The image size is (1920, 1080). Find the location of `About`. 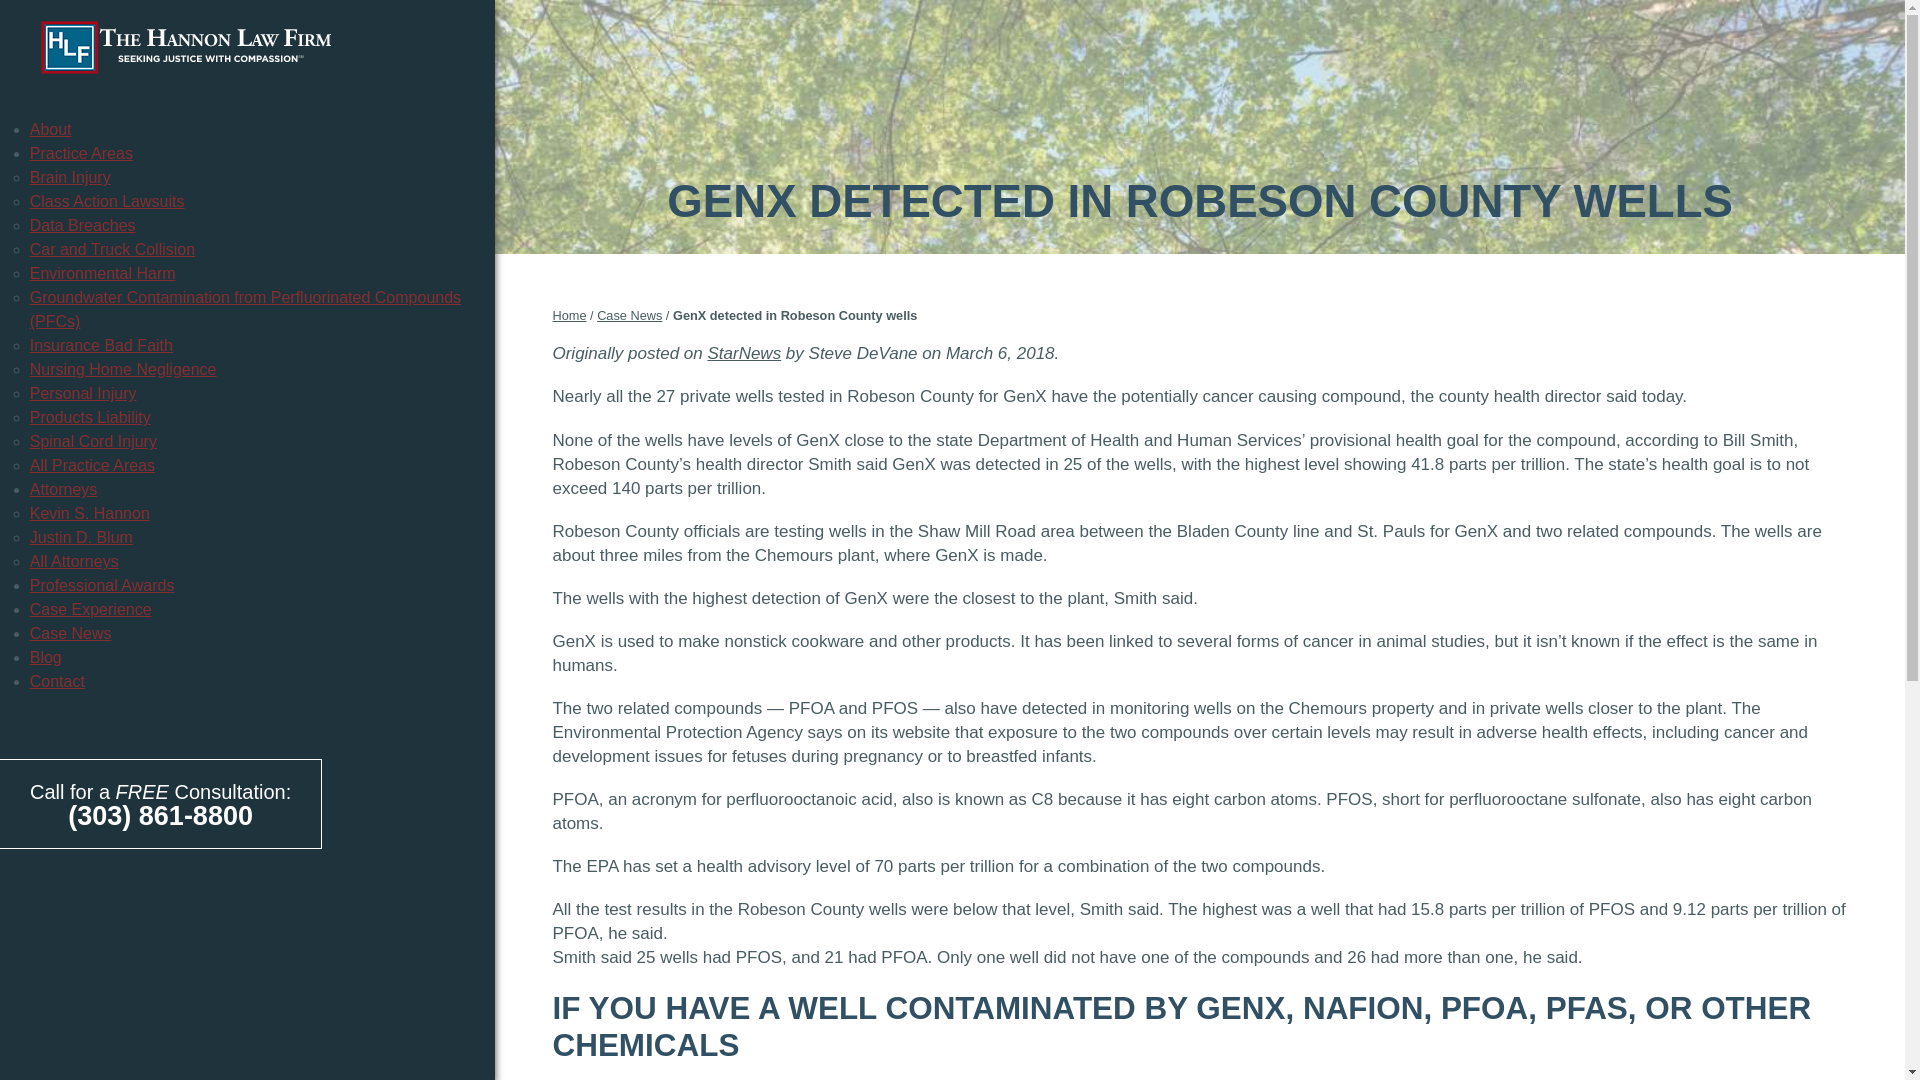

About is located at coordinates (51, 129).